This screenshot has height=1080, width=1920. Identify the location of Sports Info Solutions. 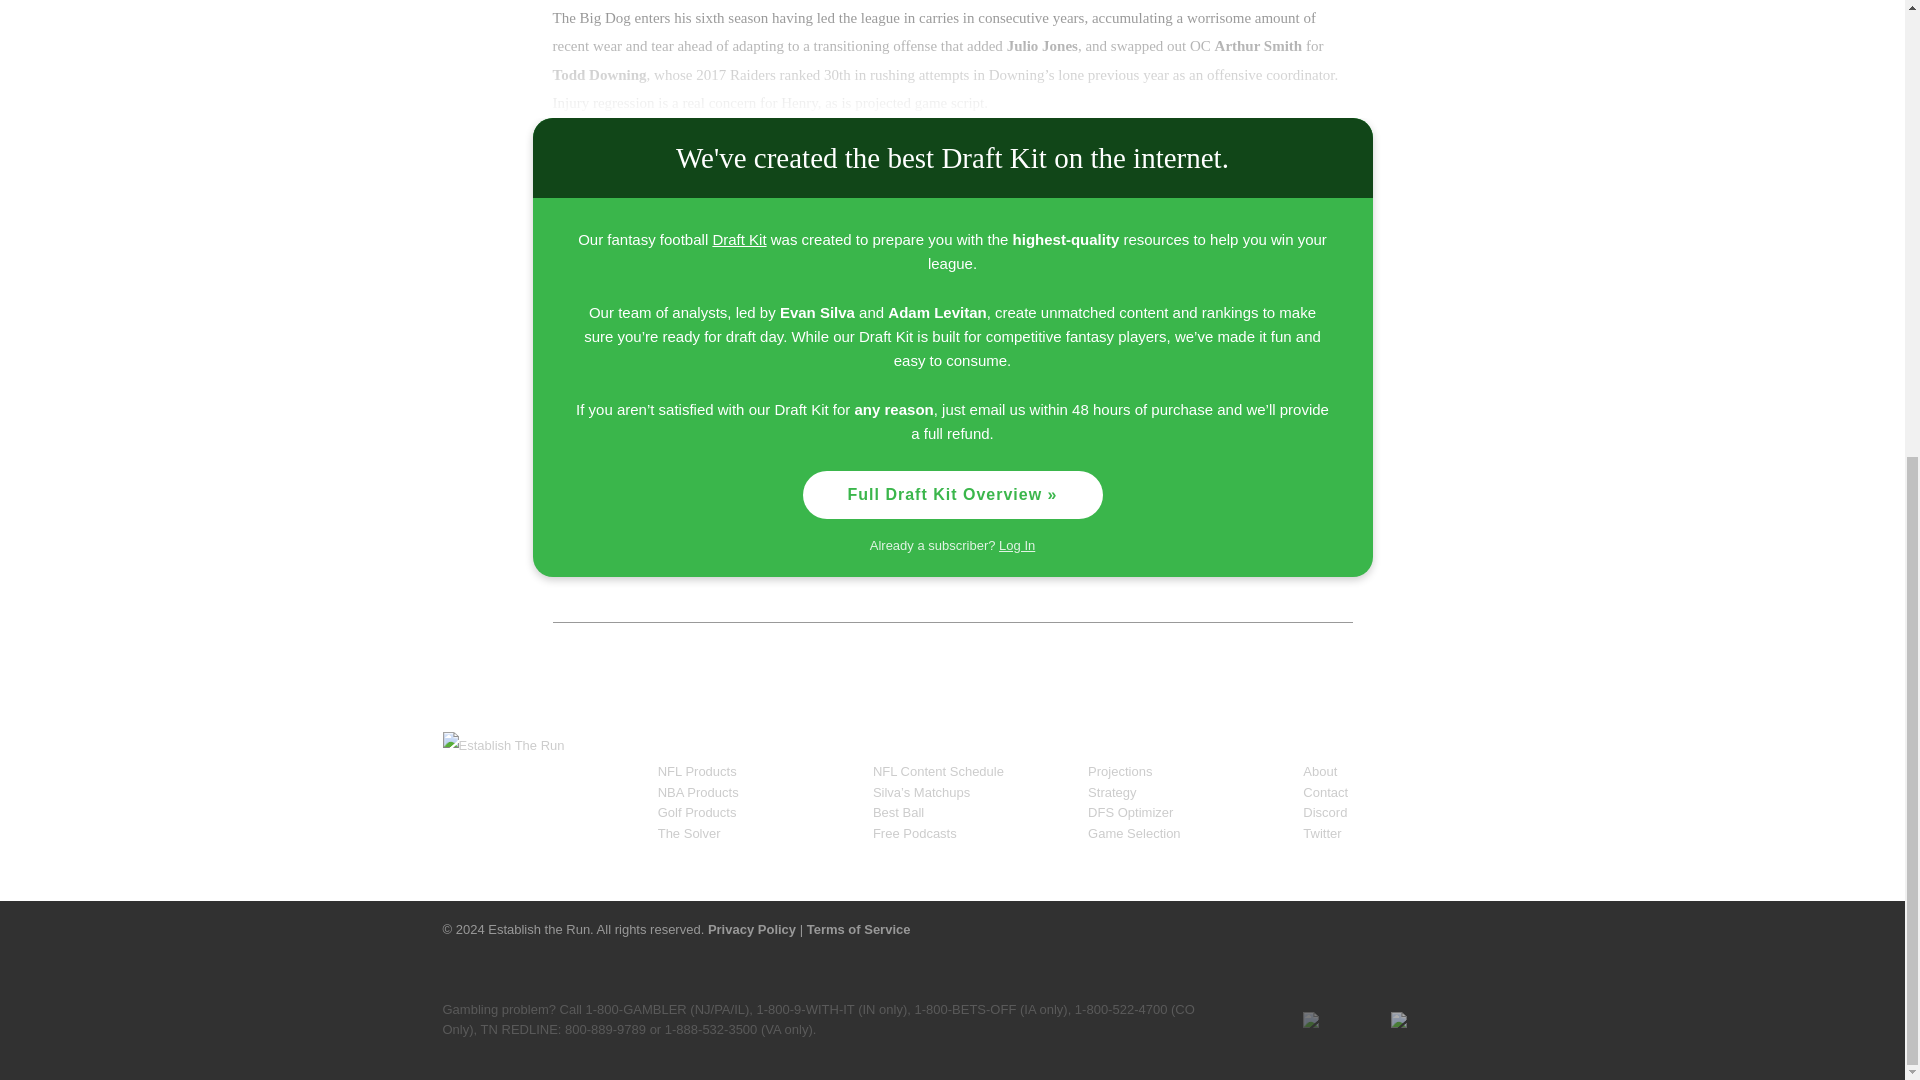
(1172, 924).